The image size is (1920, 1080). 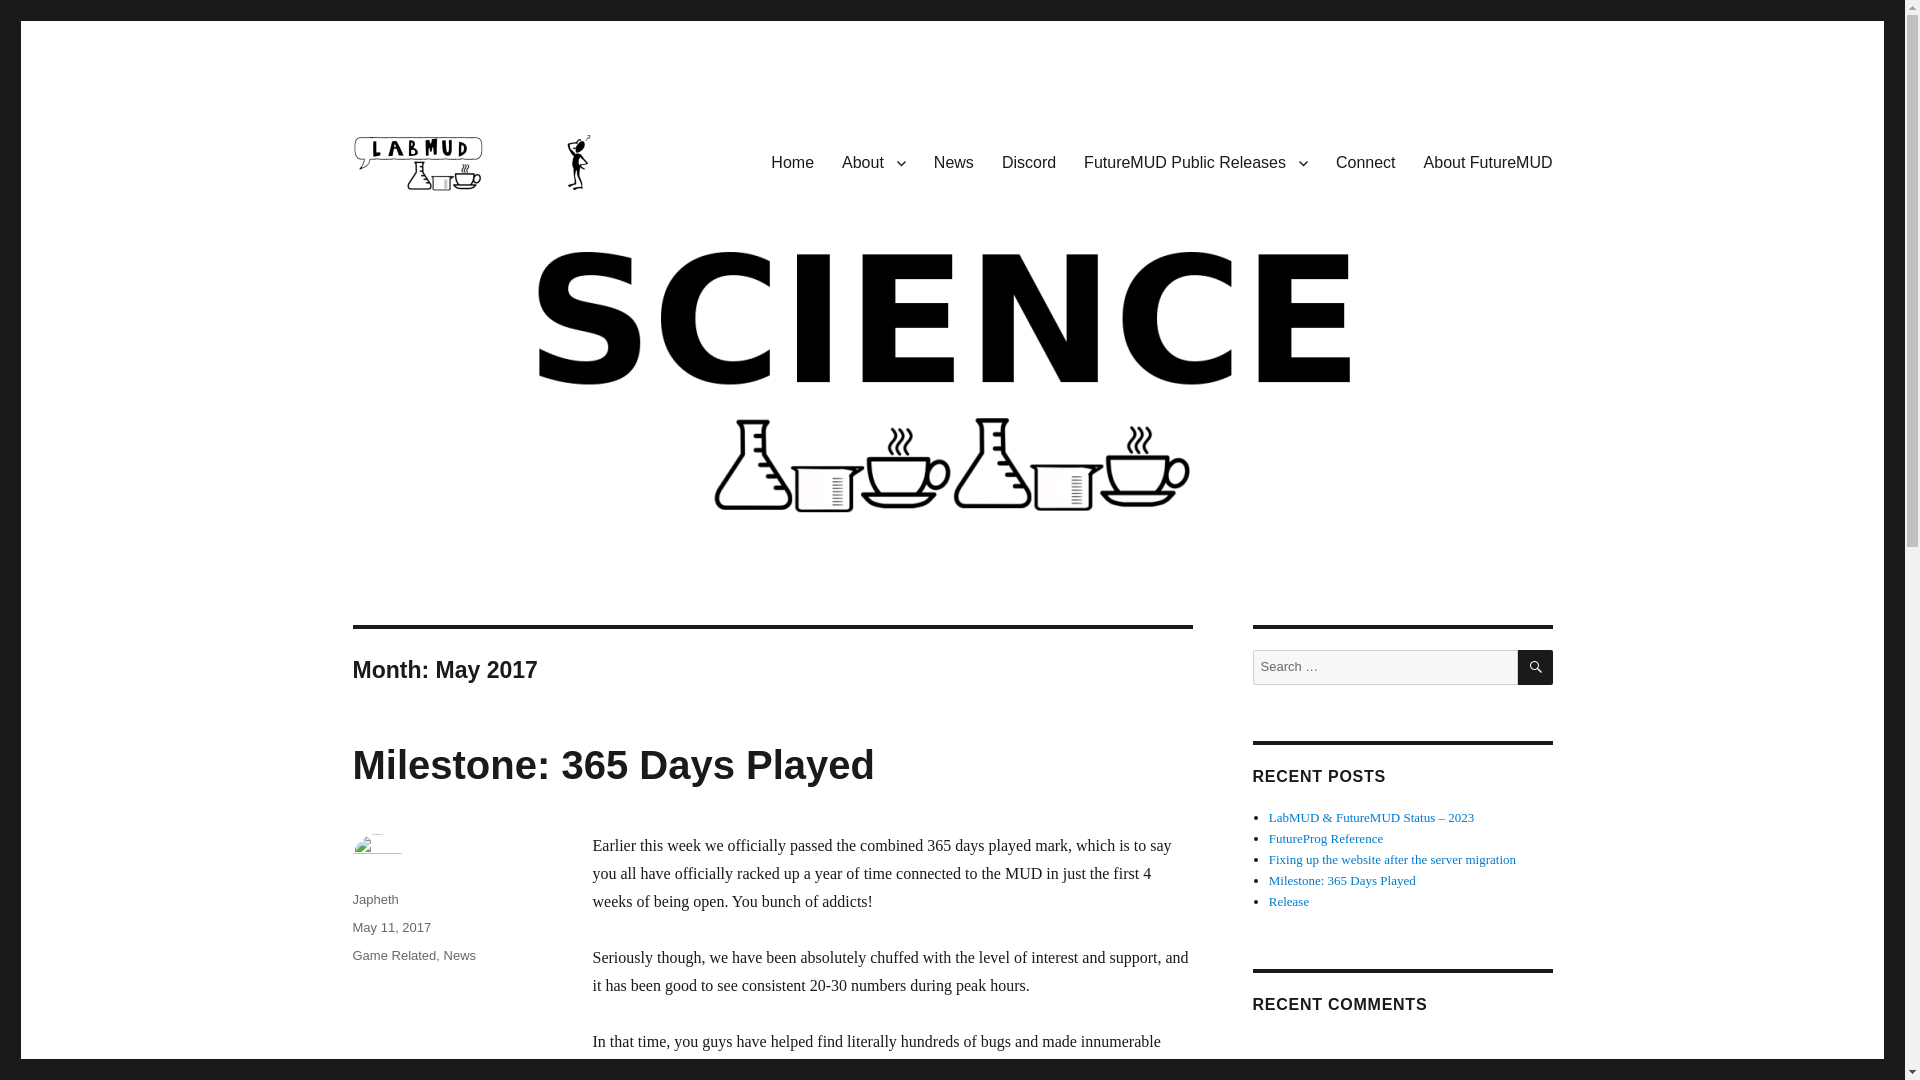 I want to click on News, so click(x=954, y=162).